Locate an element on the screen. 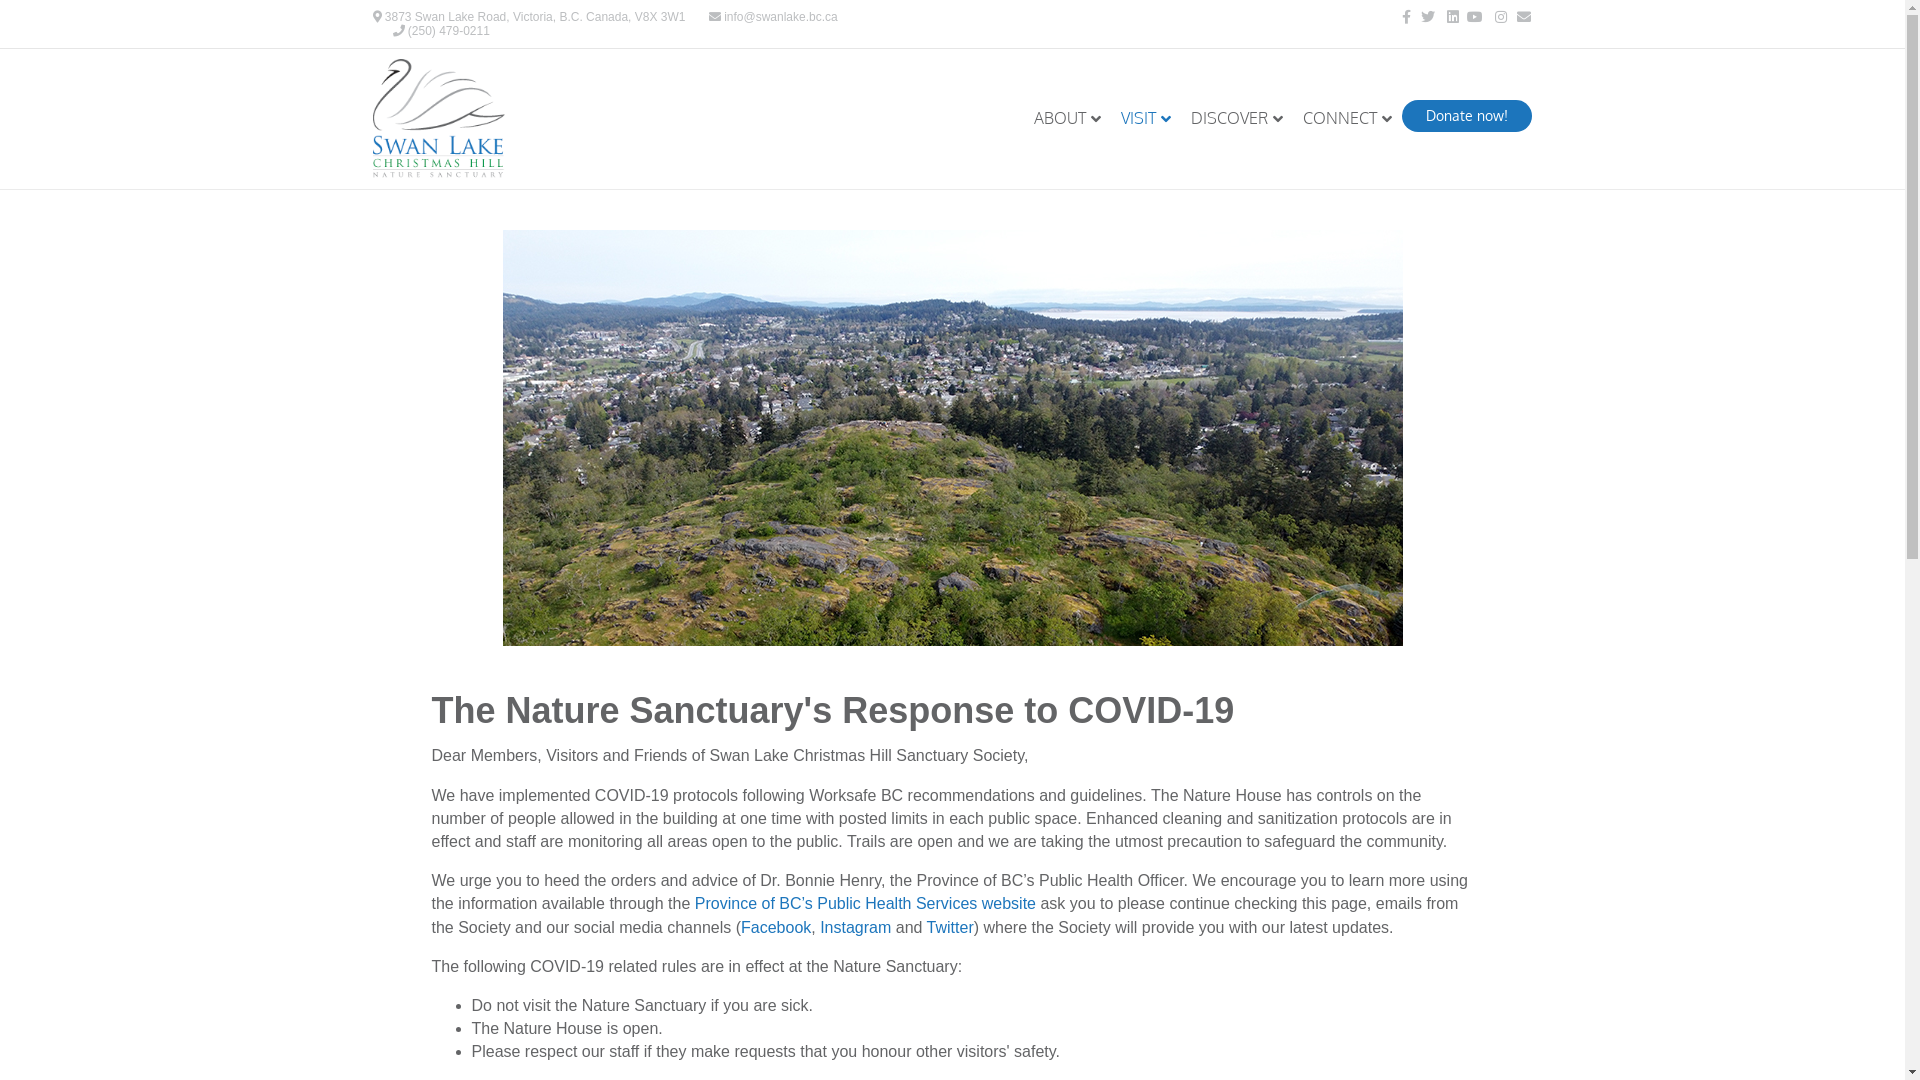  Facebook is located at coordinates (776, 928).